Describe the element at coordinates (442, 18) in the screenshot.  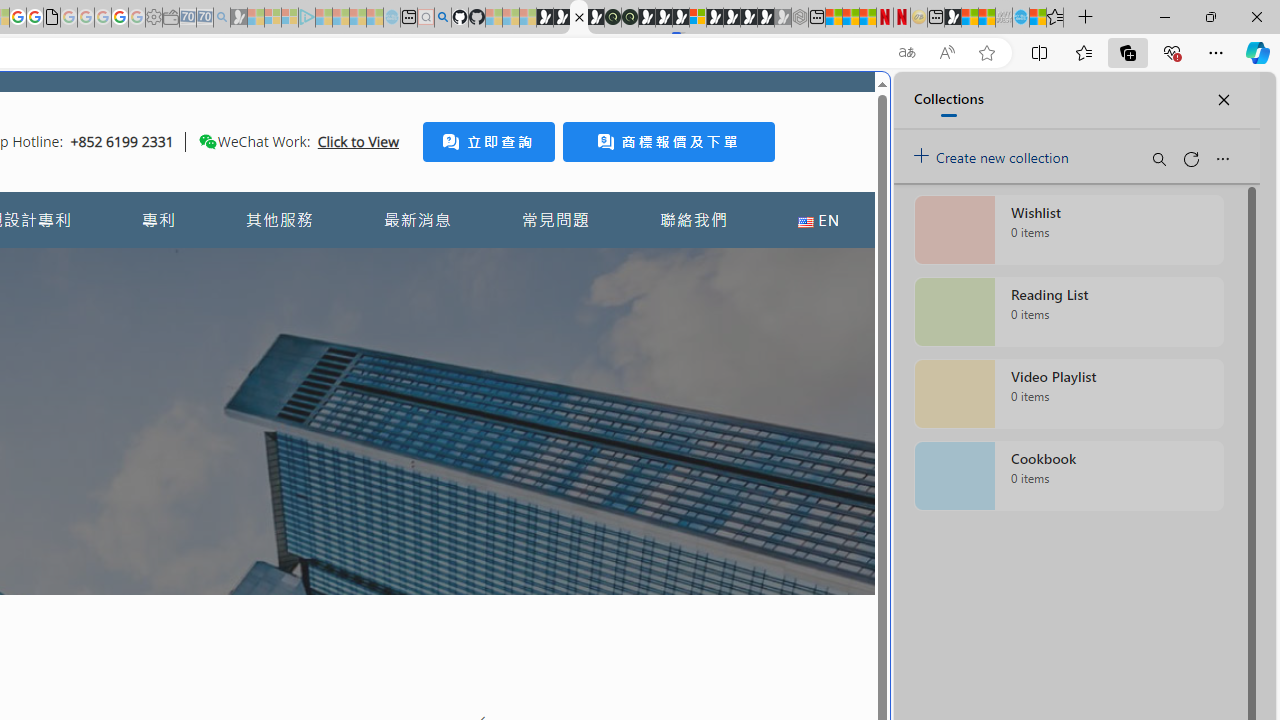
I see `github - Search` at that location.